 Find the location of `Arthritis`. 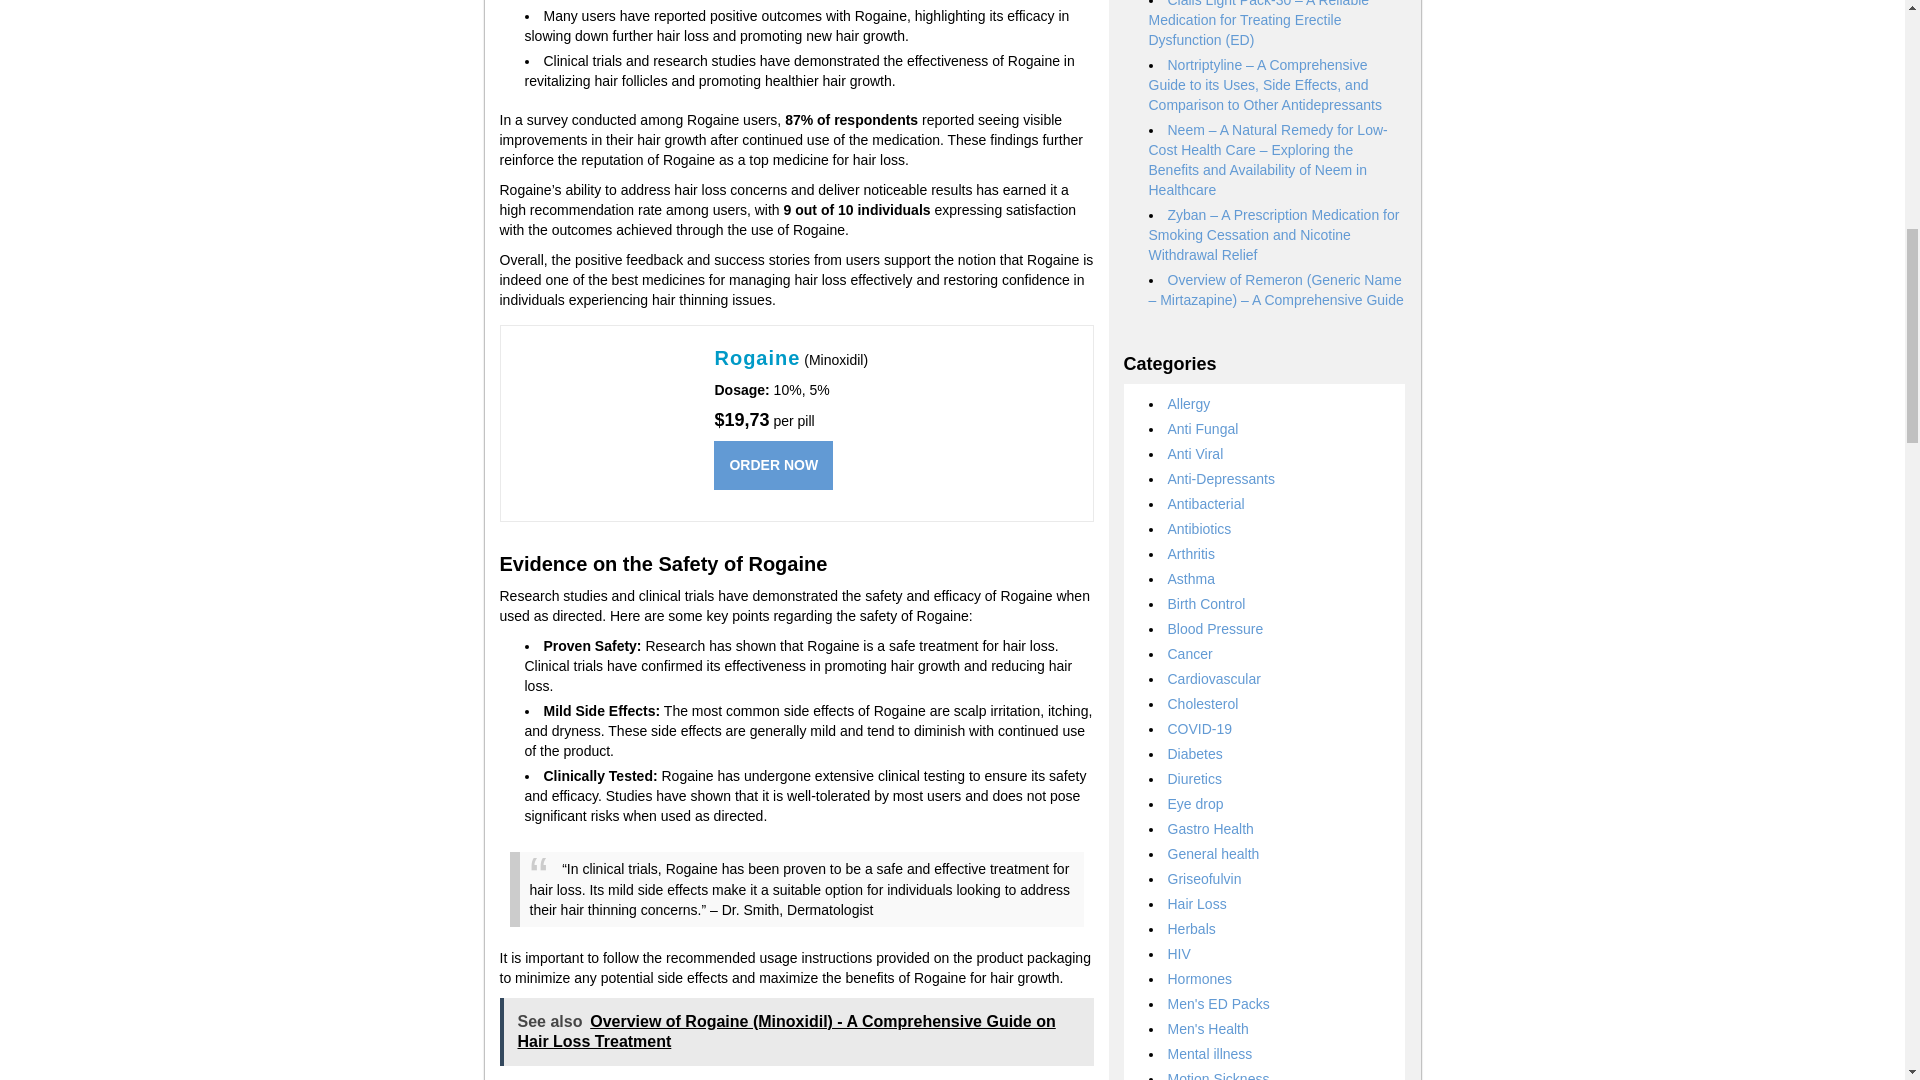

Arthritis is located at coordinates (1191, 554).